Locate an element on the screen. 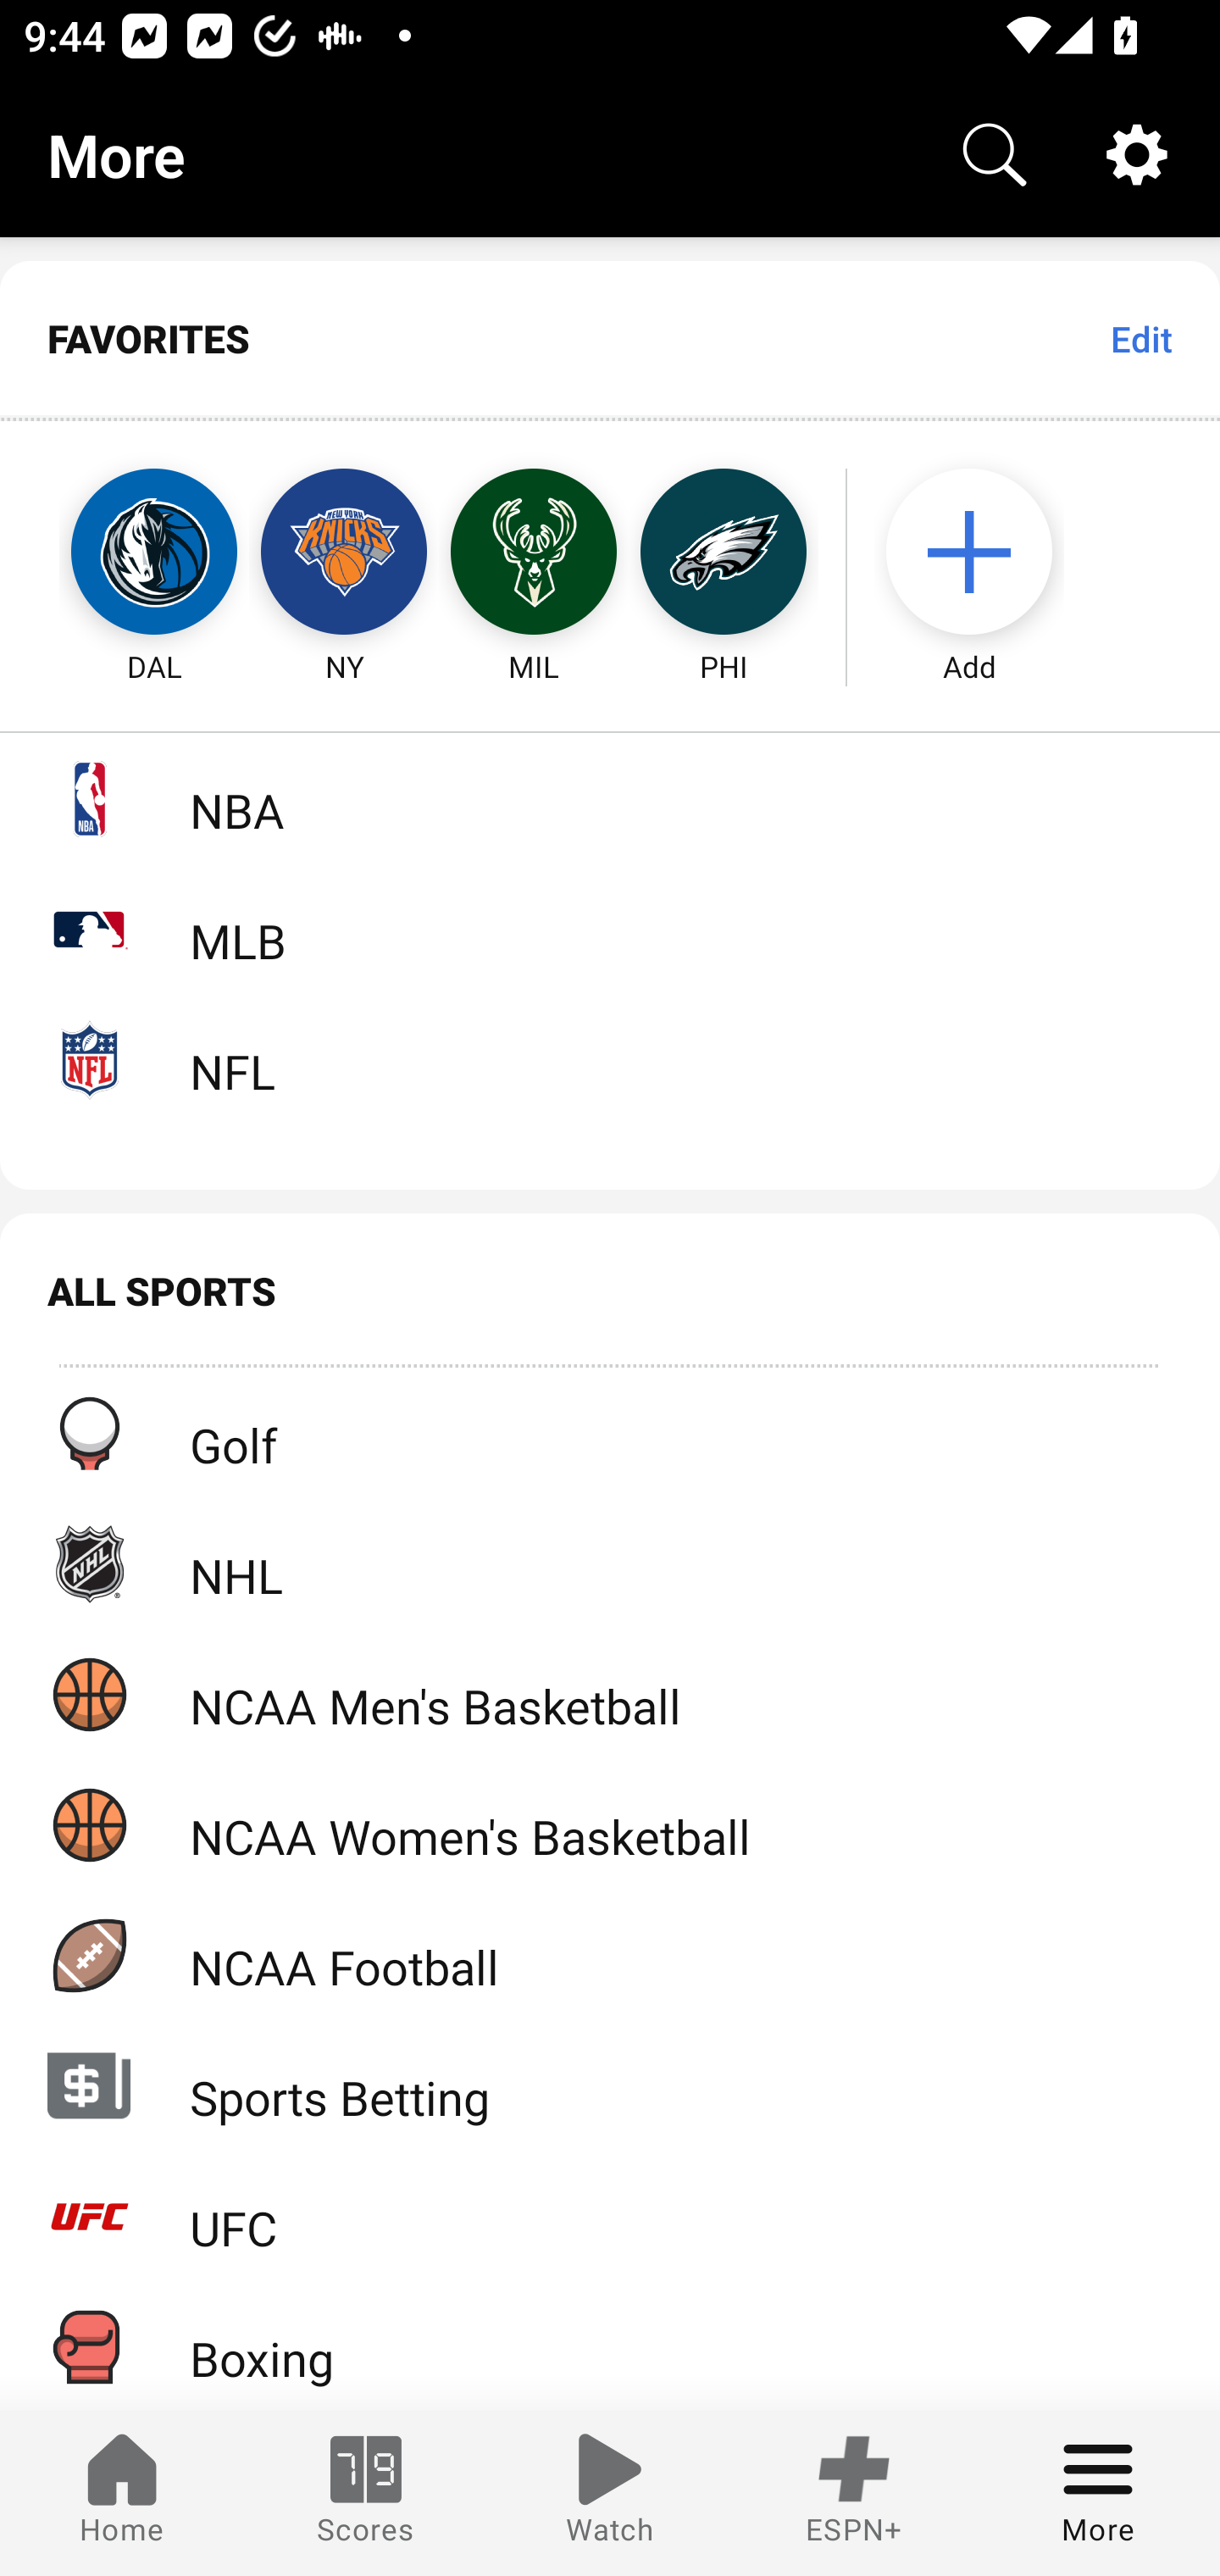  Sports Betting is located at coordinates (610, 2085).